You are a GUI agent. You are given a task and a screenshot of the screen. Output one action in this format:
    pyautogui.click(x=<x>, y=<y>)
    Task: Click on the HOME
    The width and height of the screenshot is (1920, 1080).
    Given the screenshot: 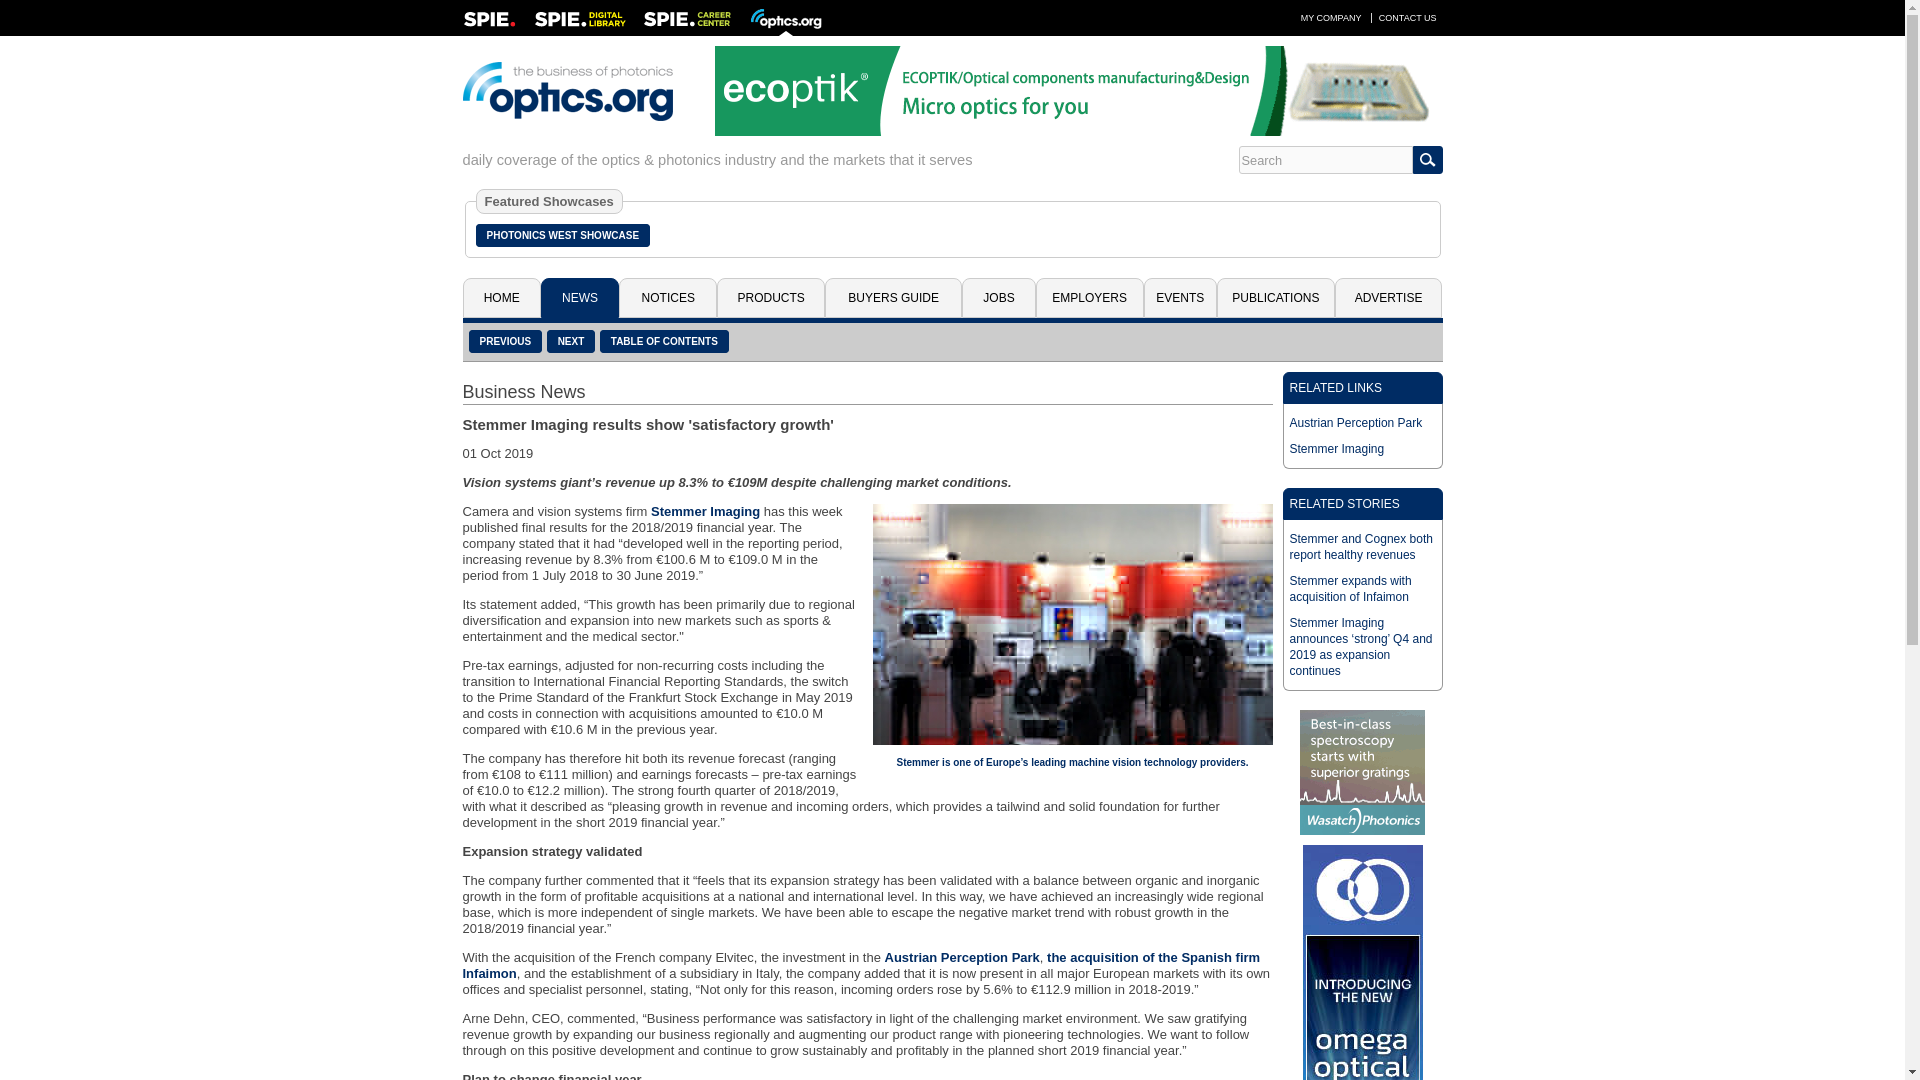 What is the action you would take?
    pyautogui.click(x=500, y=297)
    